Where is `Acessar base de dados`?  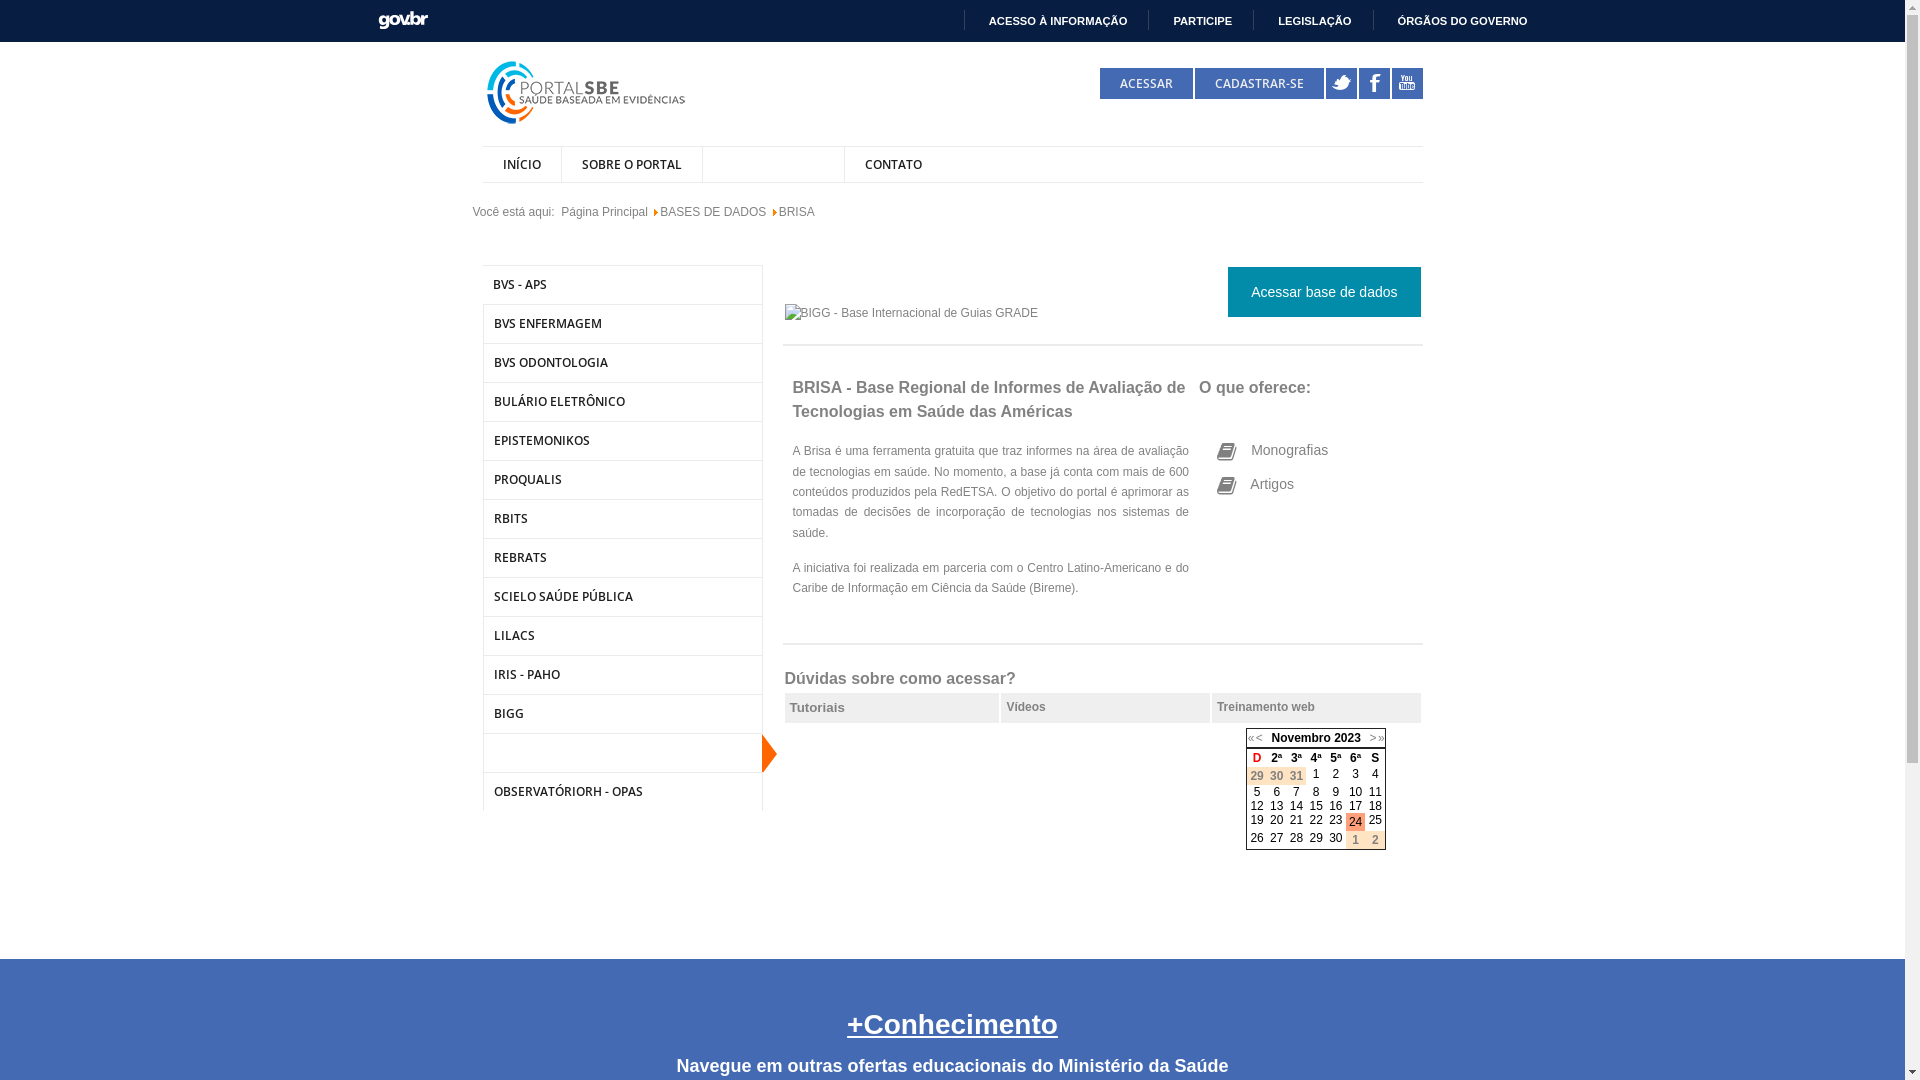 Acessar base de dados is located at coordinates (1324, 292).